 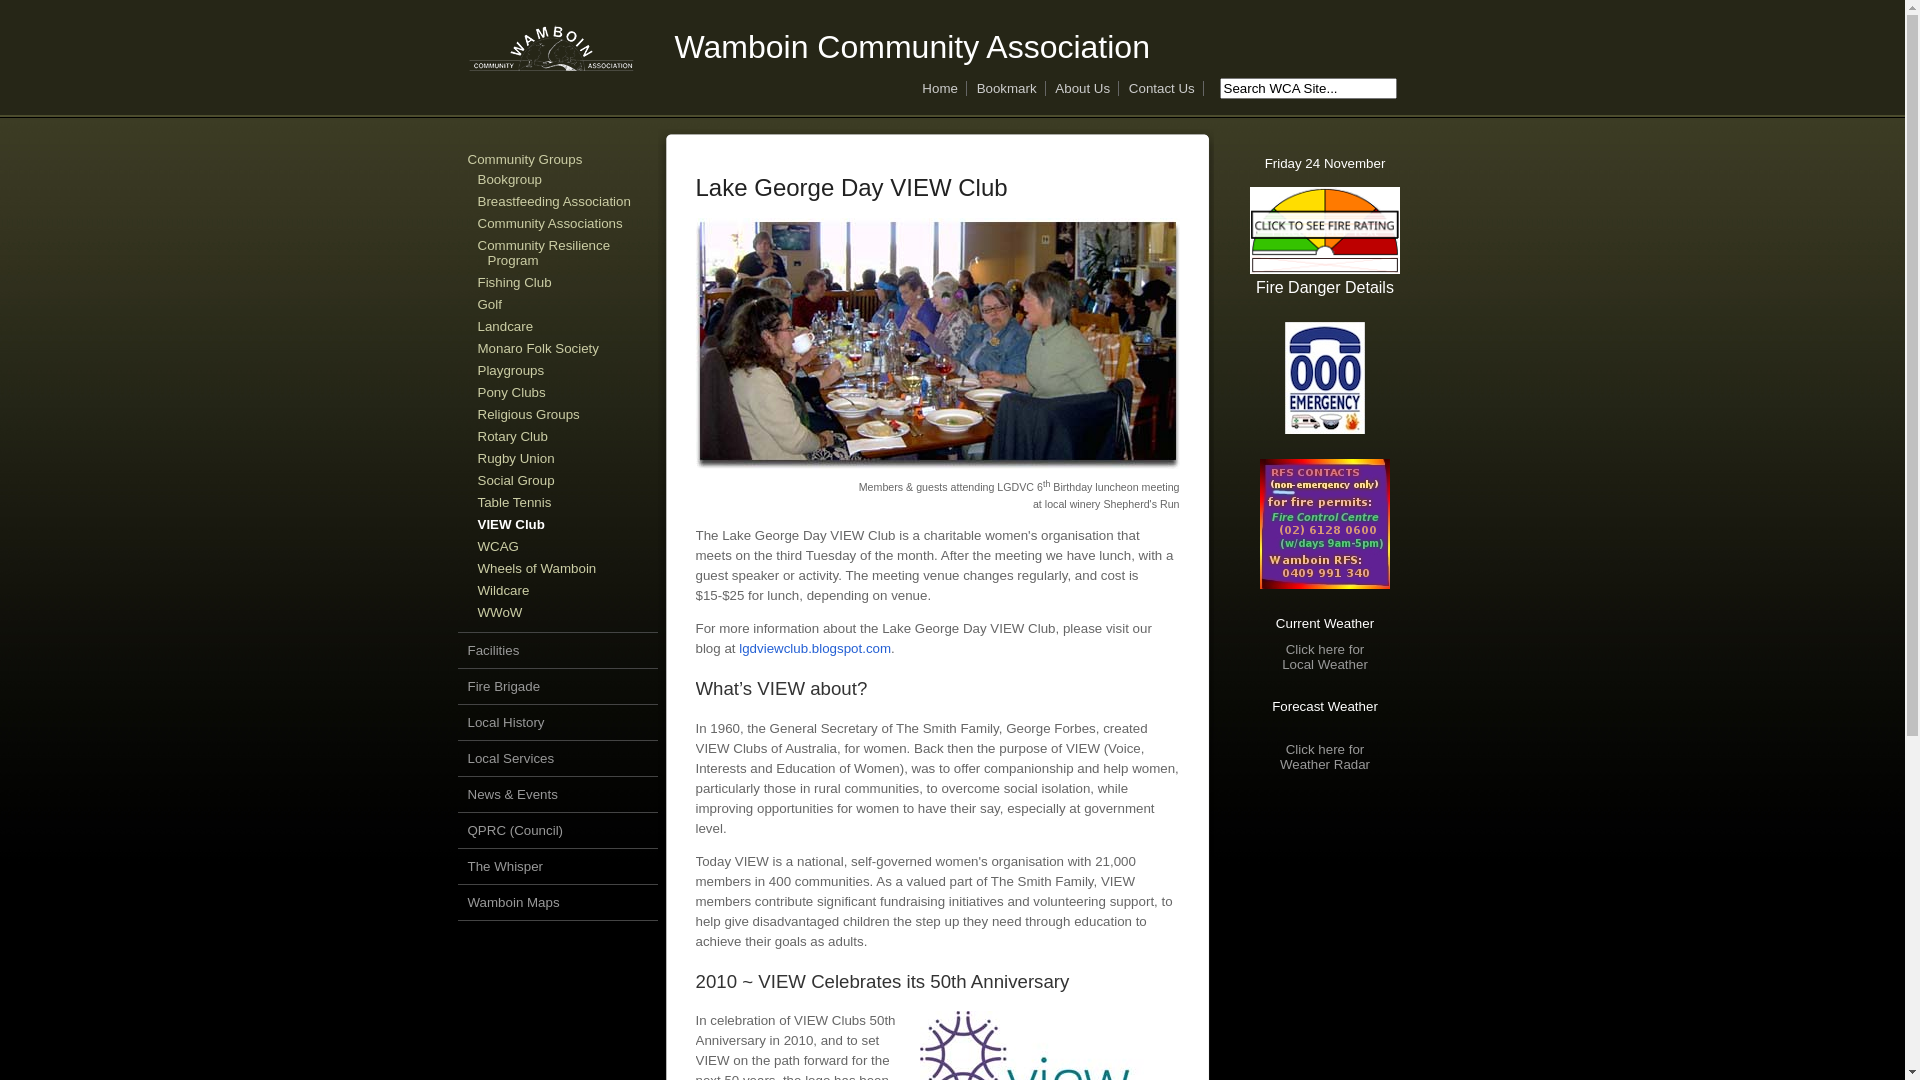 What do you see at coordinates (512, 392) in the screenshot?
I see `Pony Clubs` at bounding box center [512, 392].